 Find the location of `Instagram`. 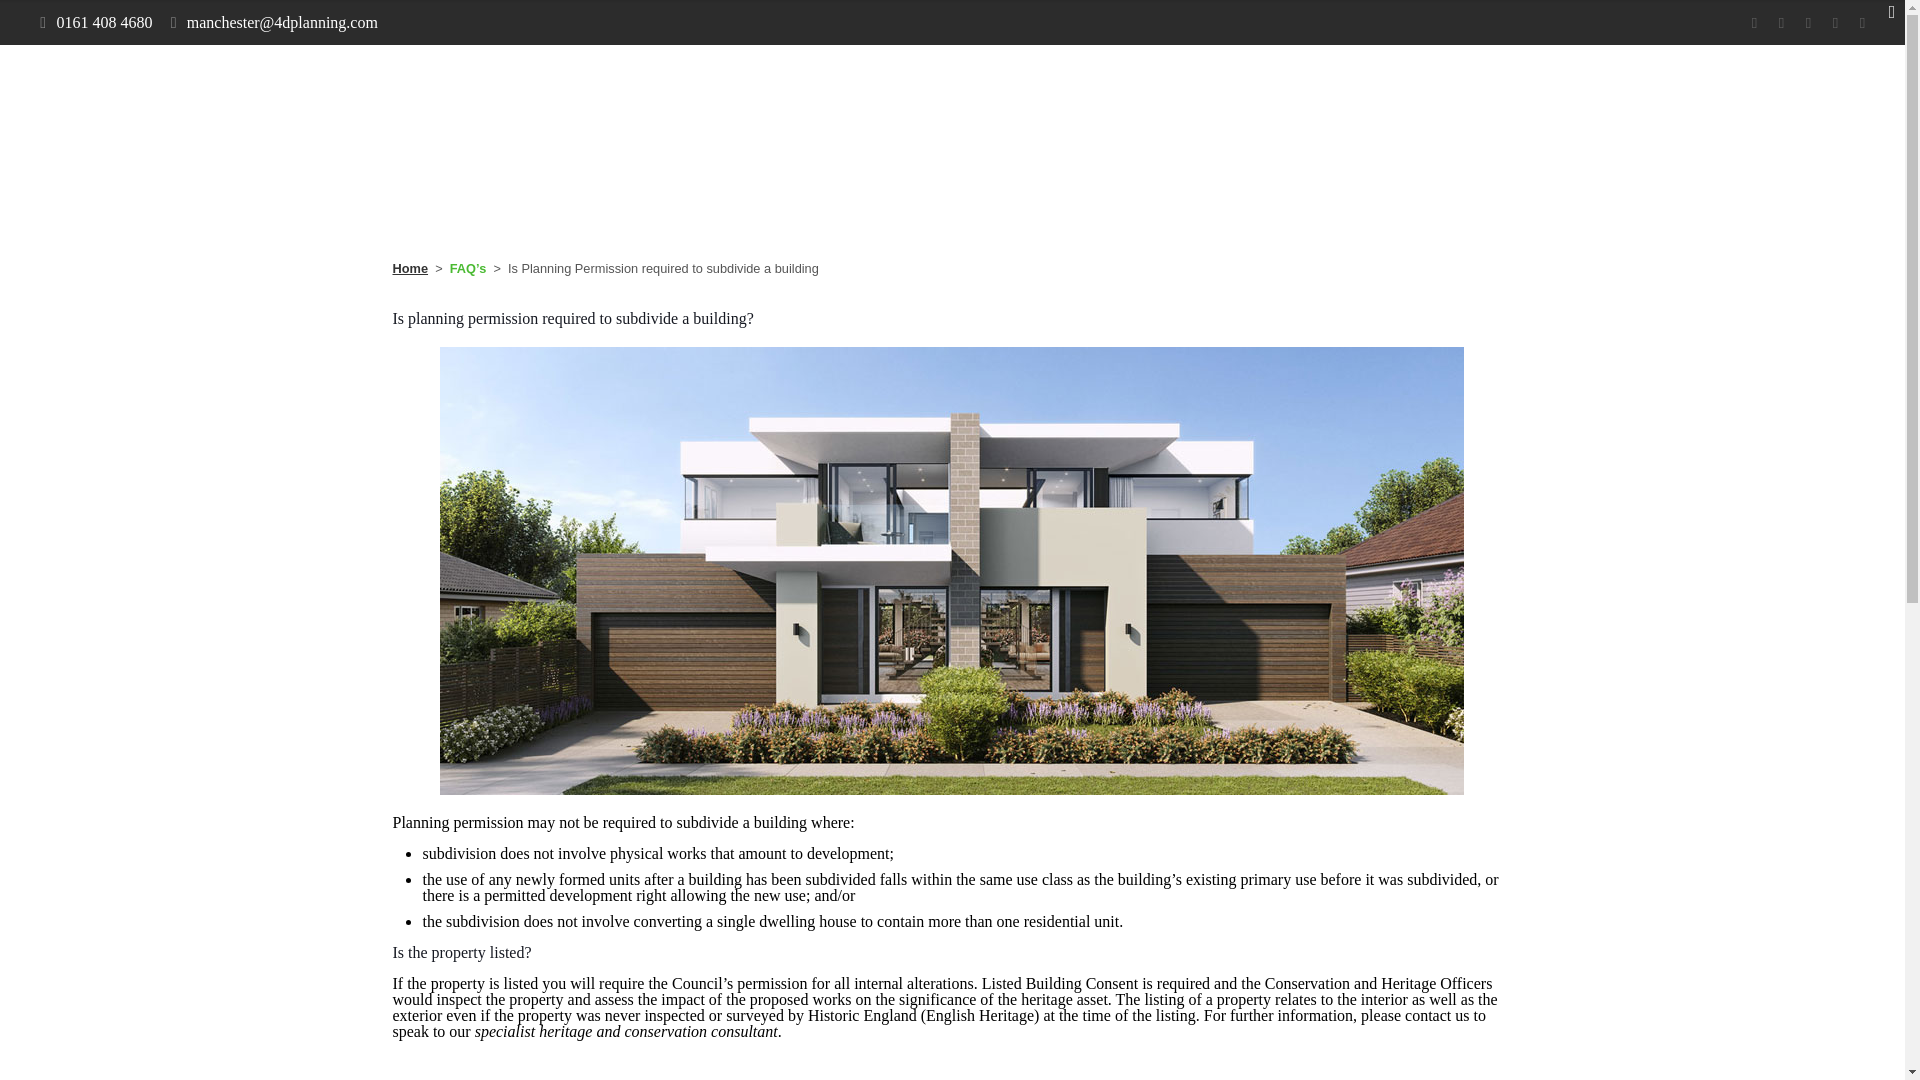

Instagram is located at coordinates (1862, 23).